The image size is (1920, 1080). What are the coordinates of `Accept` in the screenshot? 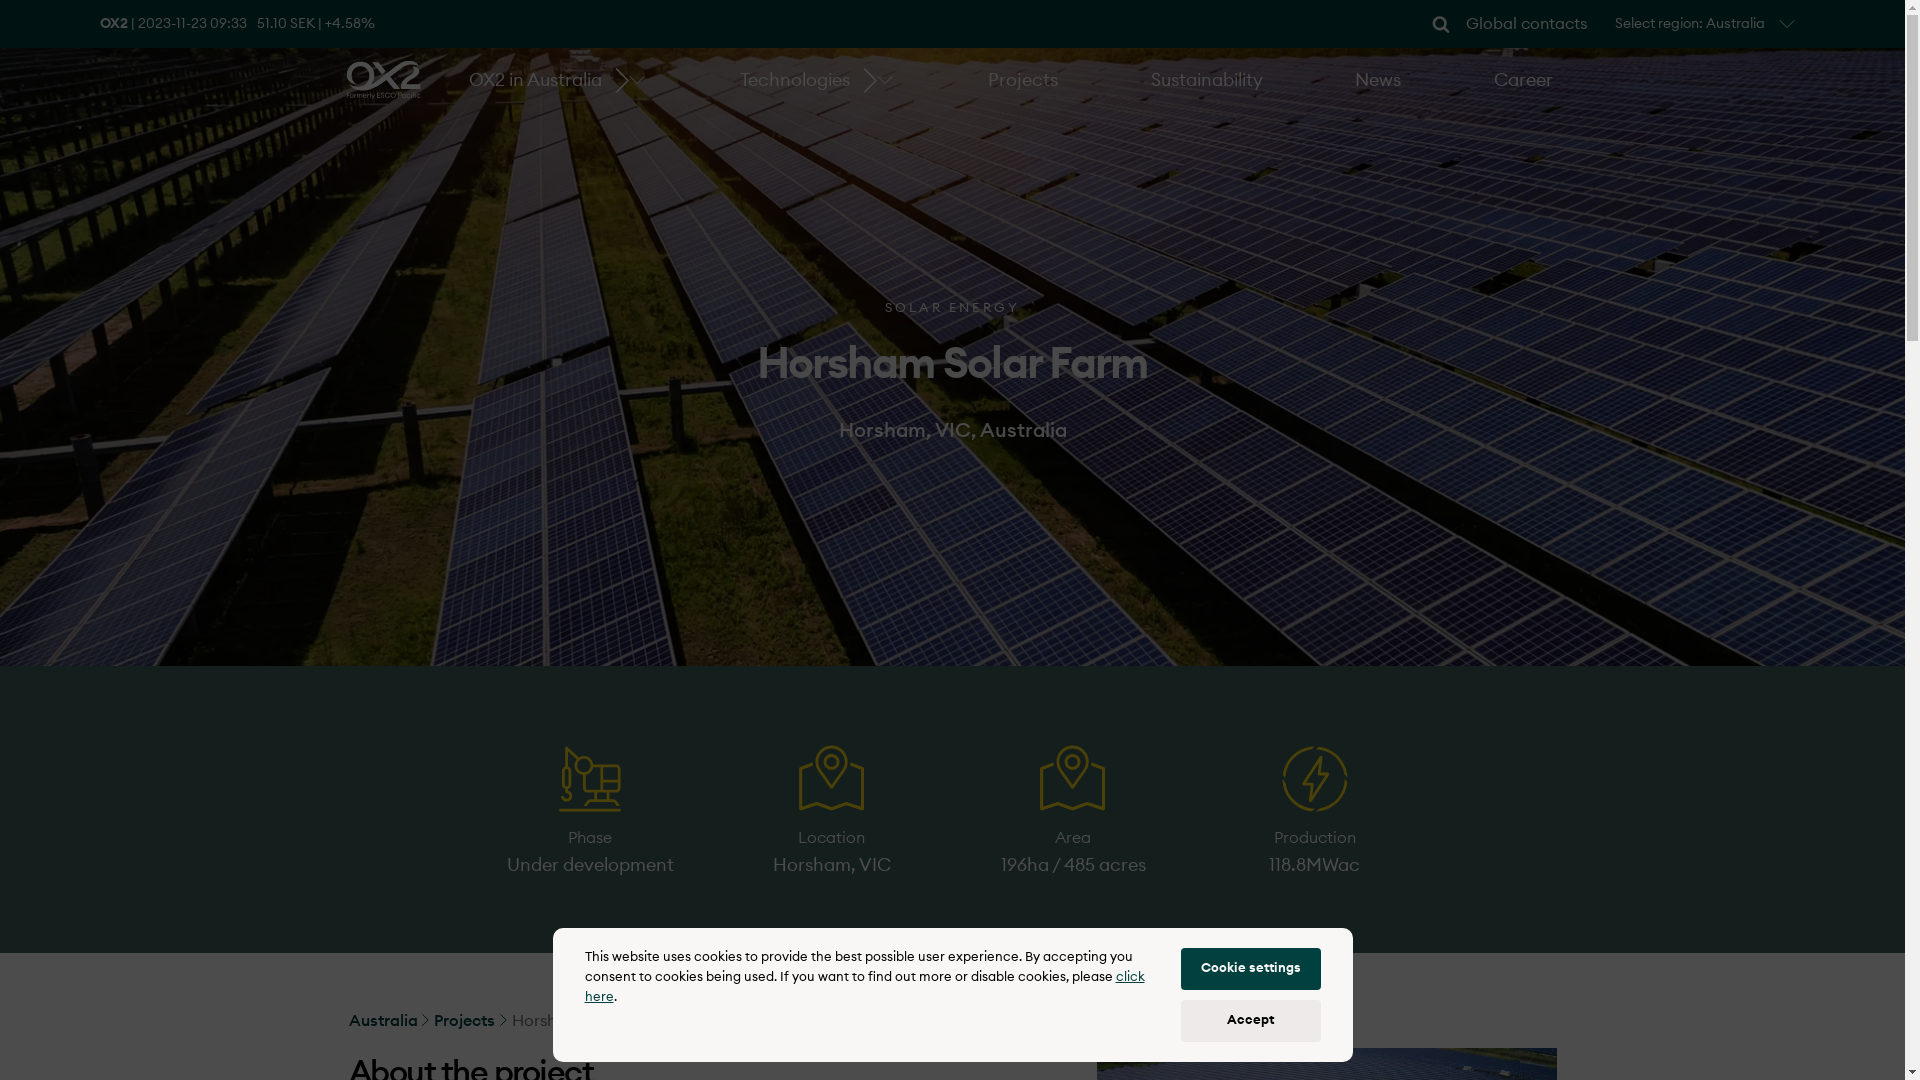 It's located at (1250, 1021).